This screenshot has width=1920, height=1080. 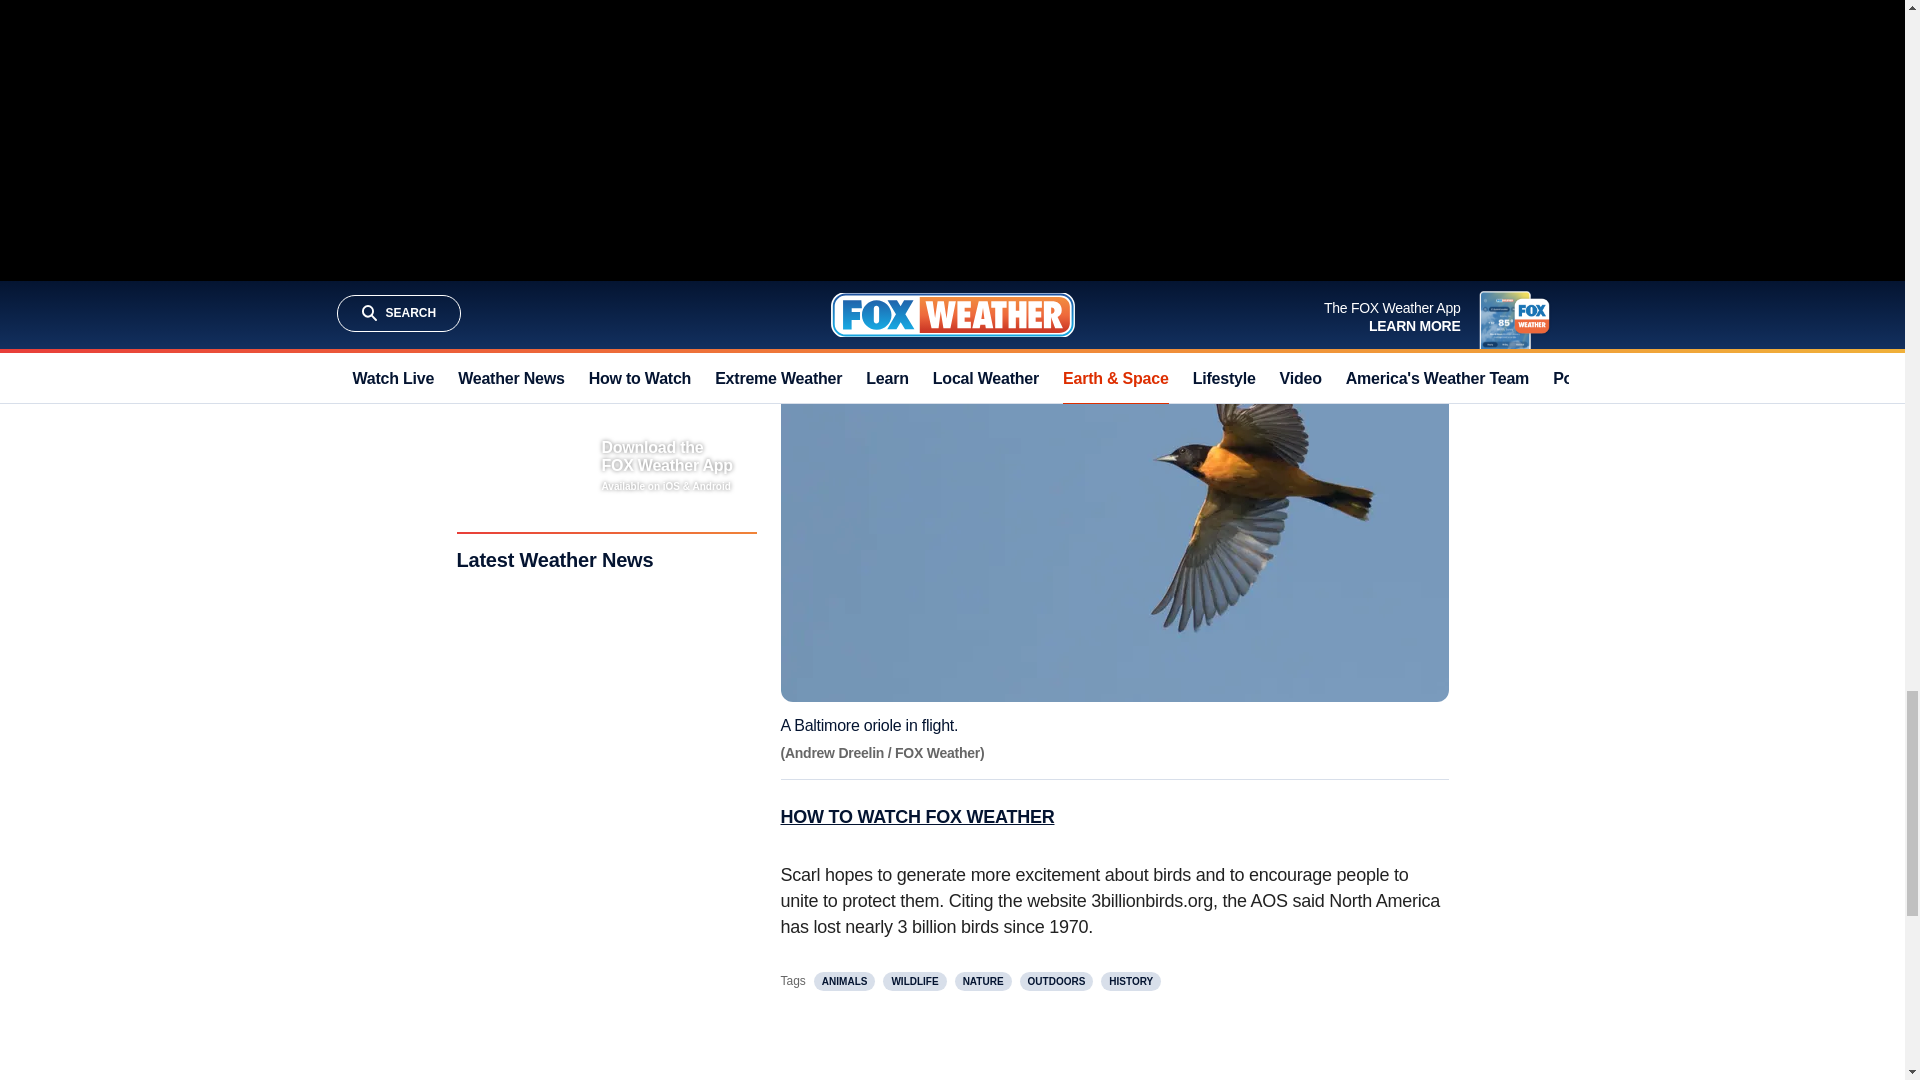 I want to click on OUTDOORS, so click(x=1056, y=982).